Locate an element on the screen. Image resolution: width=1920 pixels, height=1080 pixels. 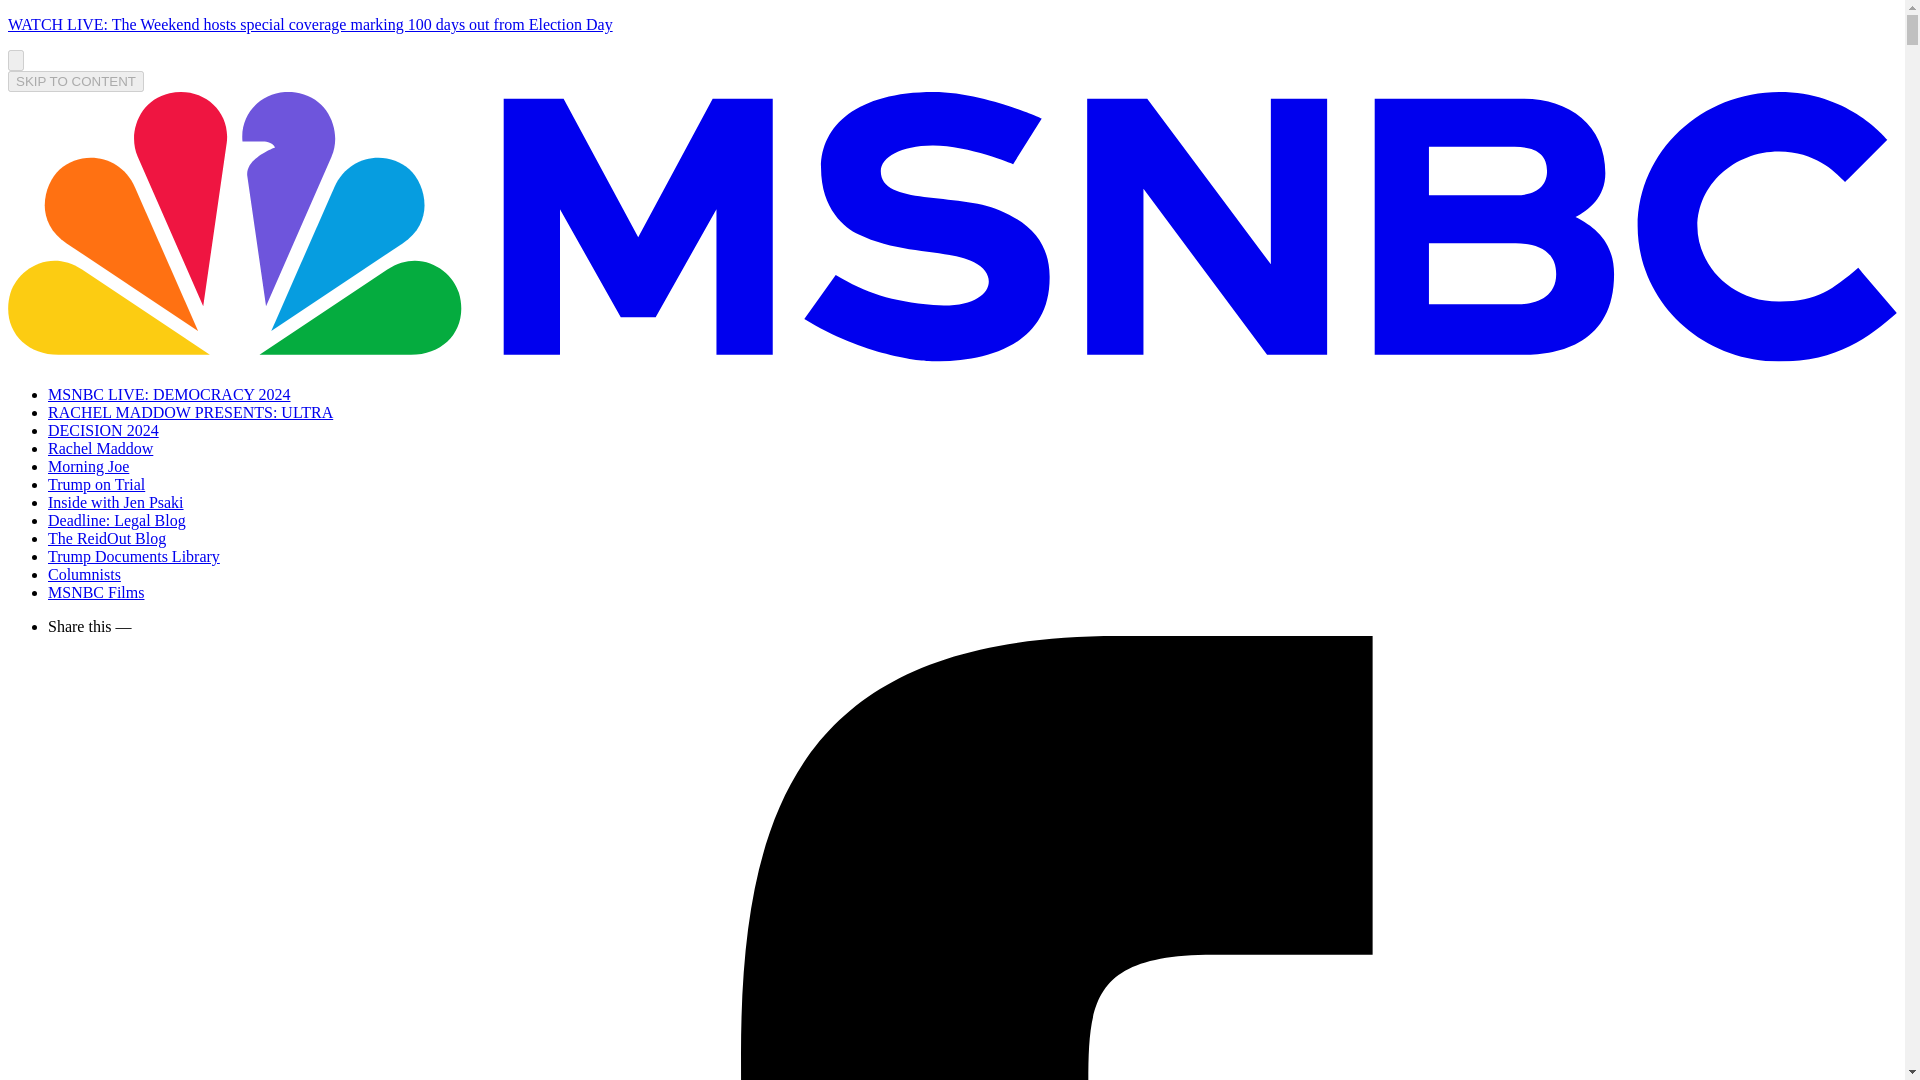
The ReidOut Blog is located at coordinates (106, 538).